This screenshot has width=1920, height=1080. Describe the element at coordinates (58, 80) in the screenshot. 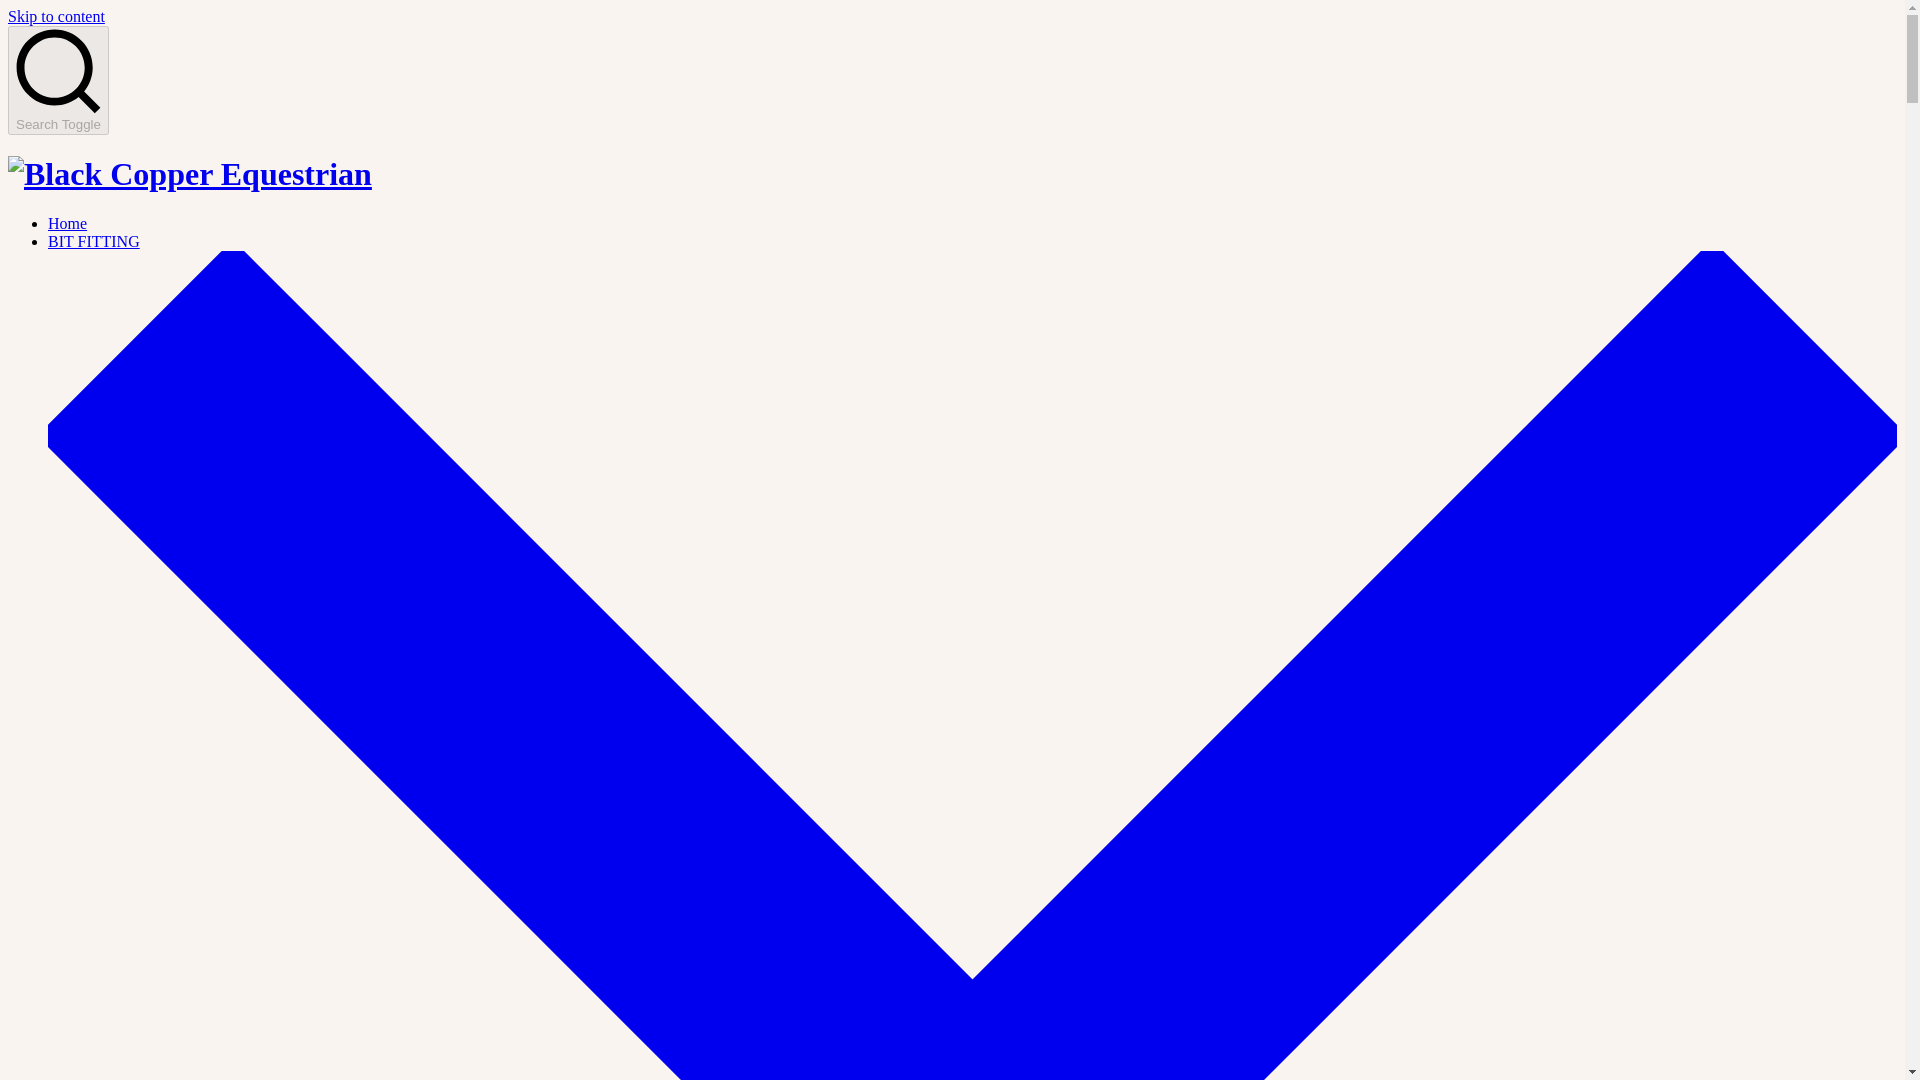

I see `Search Toggle` at that location.